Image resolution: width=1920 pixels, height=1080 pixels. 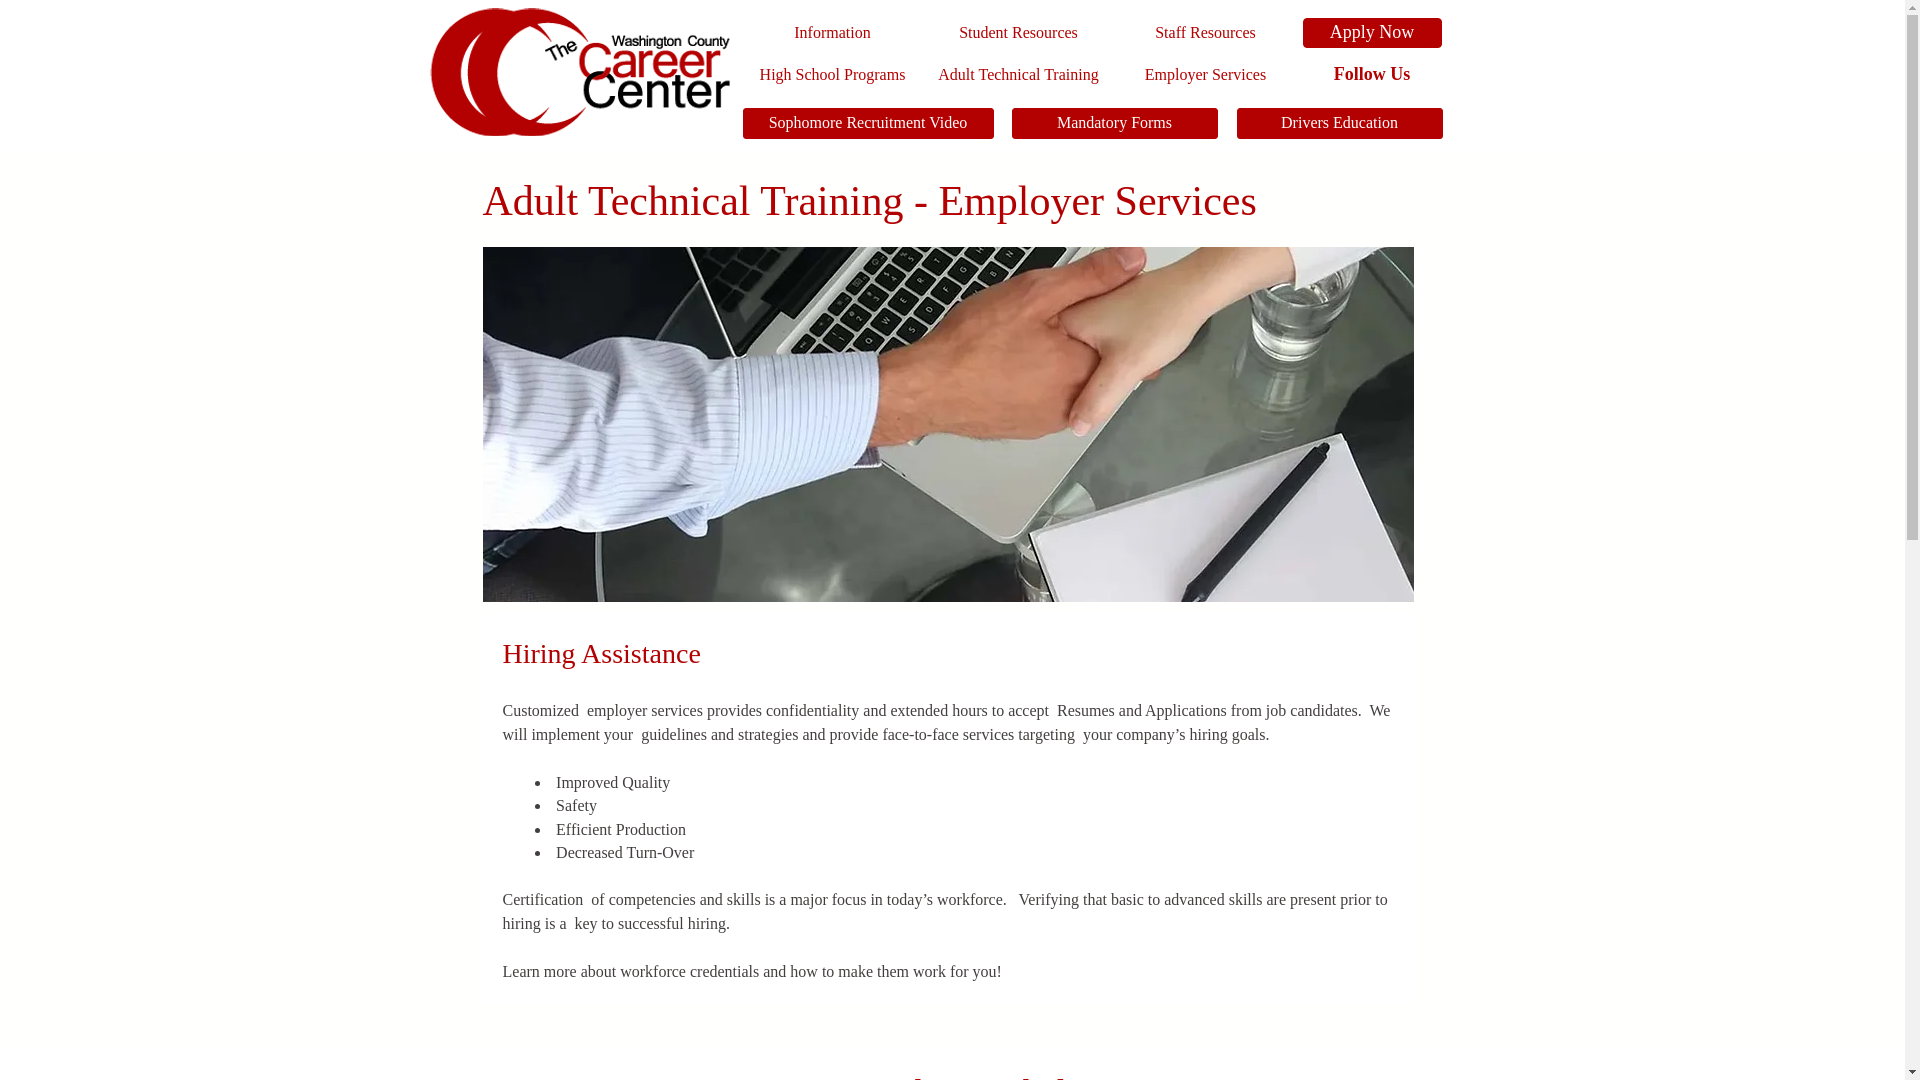 I want to click on Adult Technical Training, so click(x=1017, y=74).